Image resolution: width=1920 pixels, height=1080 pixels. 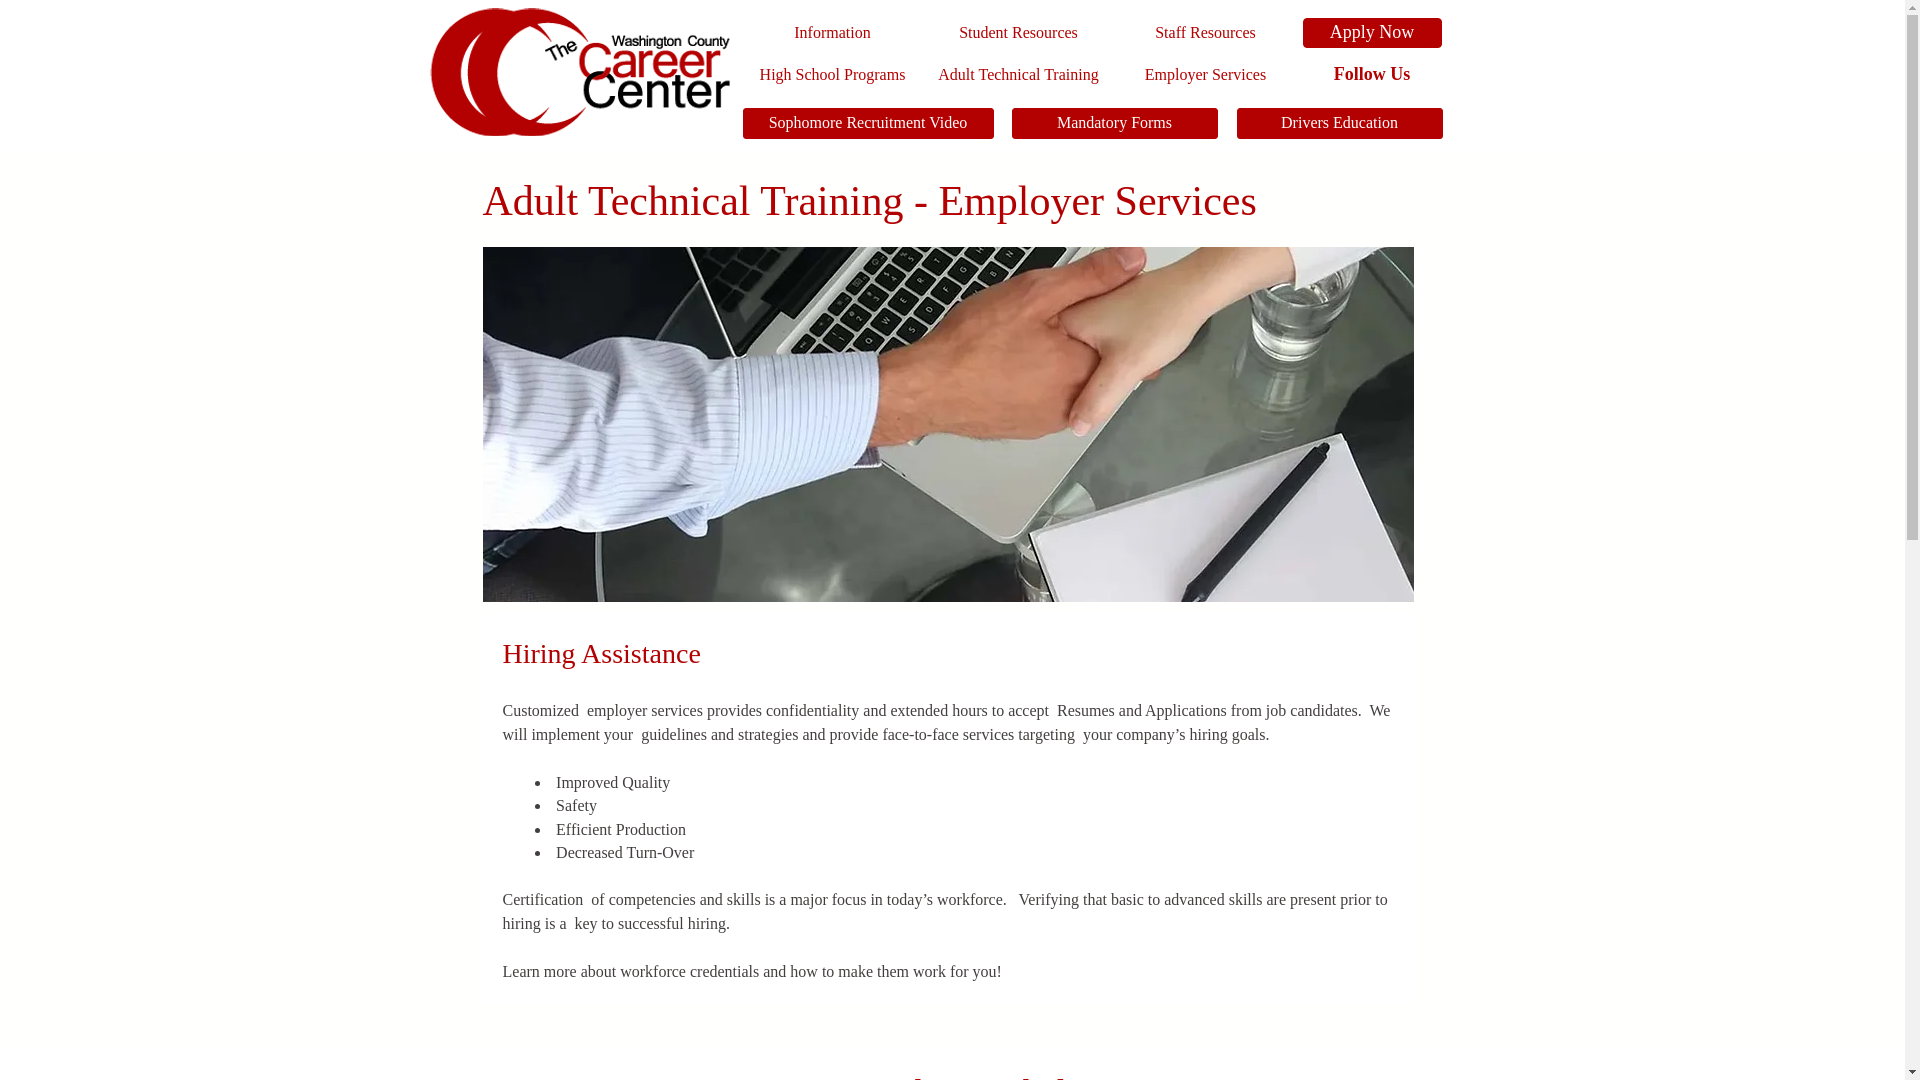 I want to click on Adult Technical Training, so click(x=1017, y=74).